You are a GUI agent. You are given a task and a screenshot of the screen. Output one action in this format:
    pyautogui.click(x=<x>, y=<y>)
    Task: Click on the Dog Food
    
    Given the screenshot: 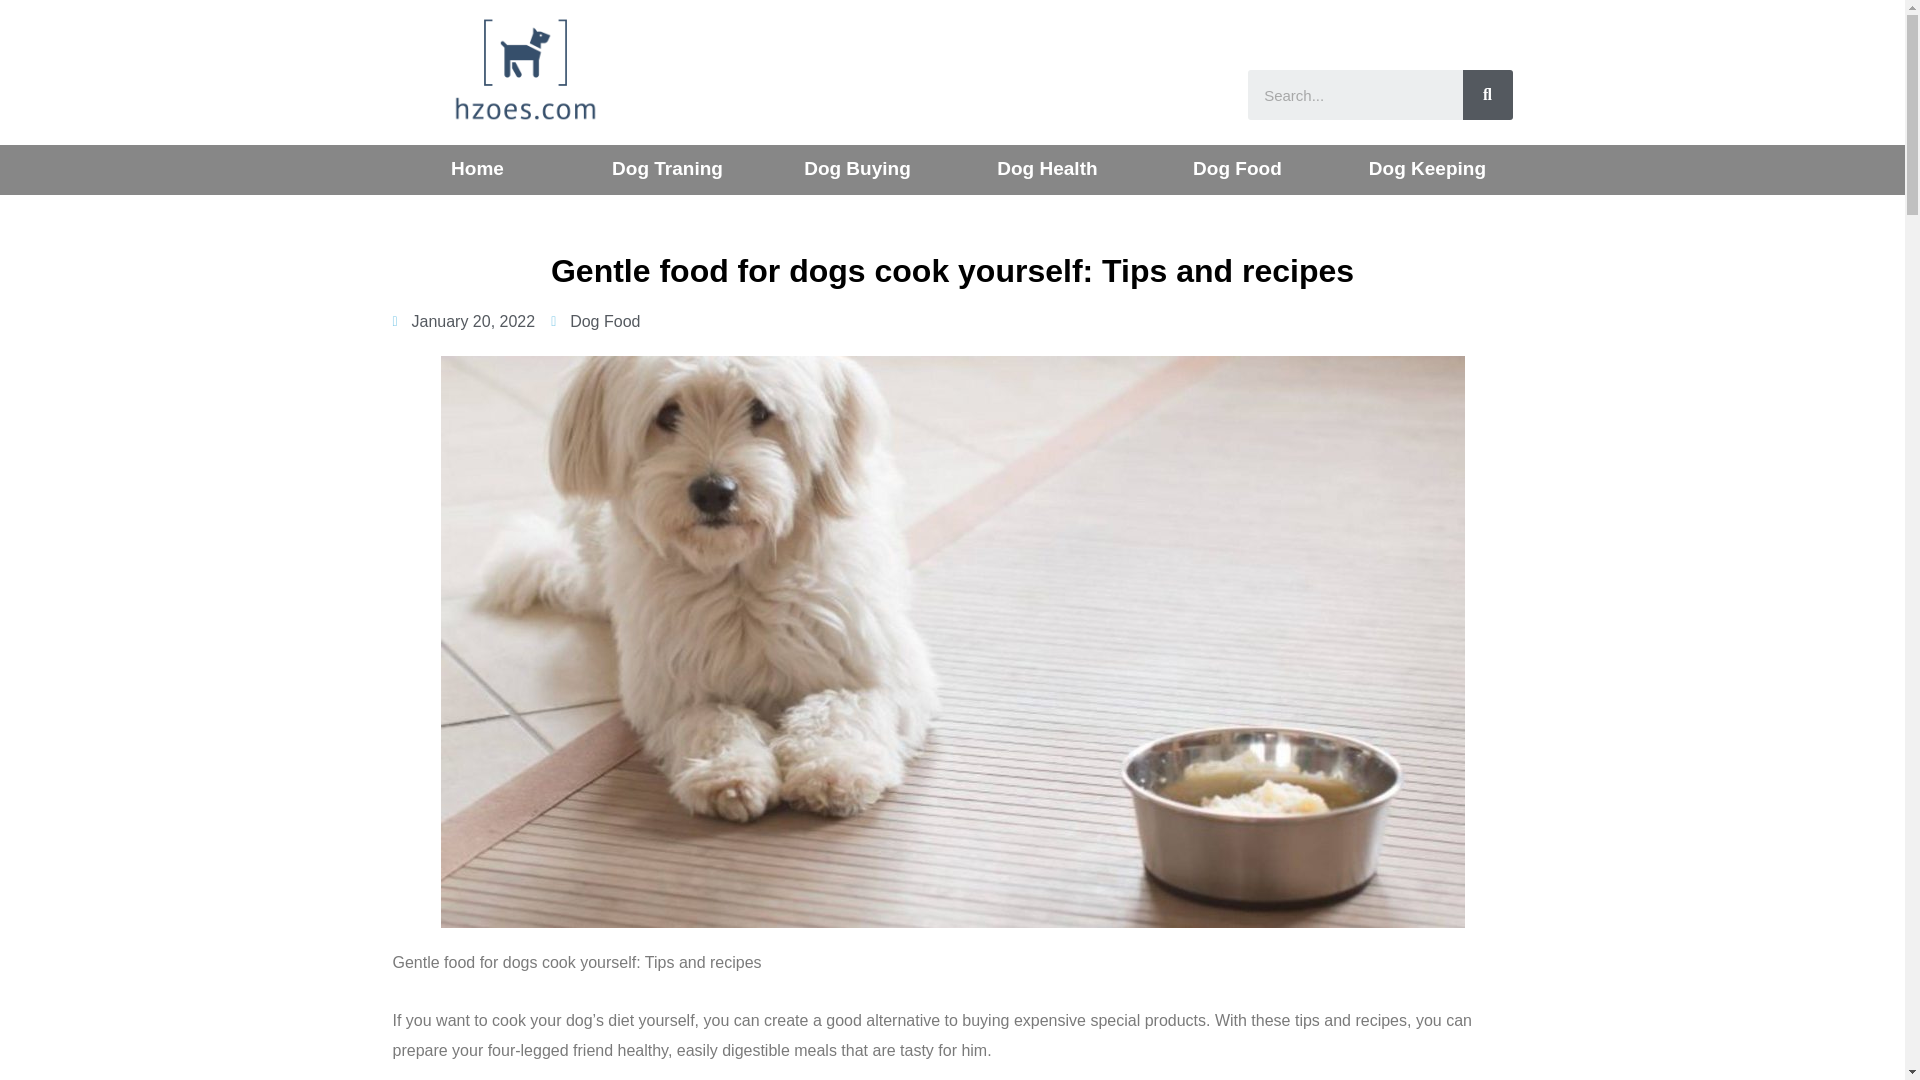 What is the action you would take?
    pyautogui.click(x=1237, y=168)
    